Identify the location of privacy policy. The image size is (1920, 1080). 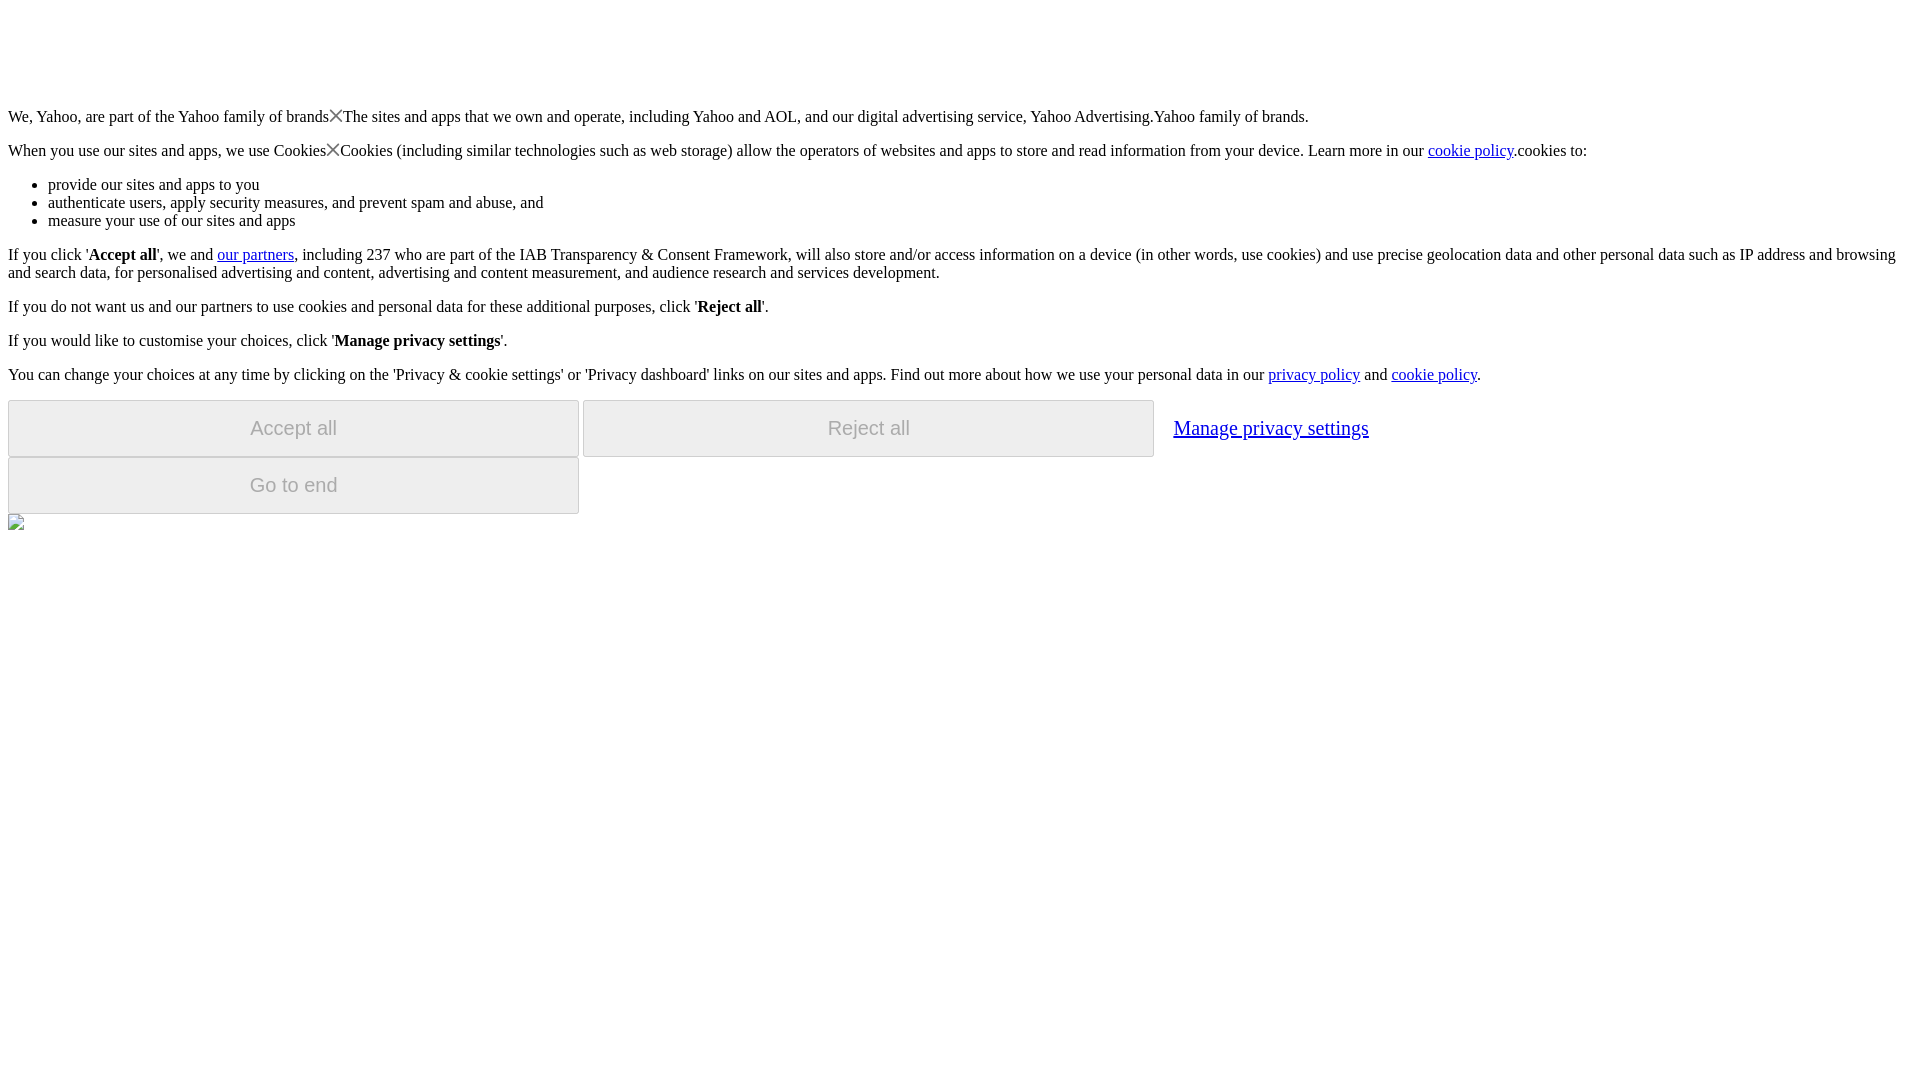
(1313, 374).